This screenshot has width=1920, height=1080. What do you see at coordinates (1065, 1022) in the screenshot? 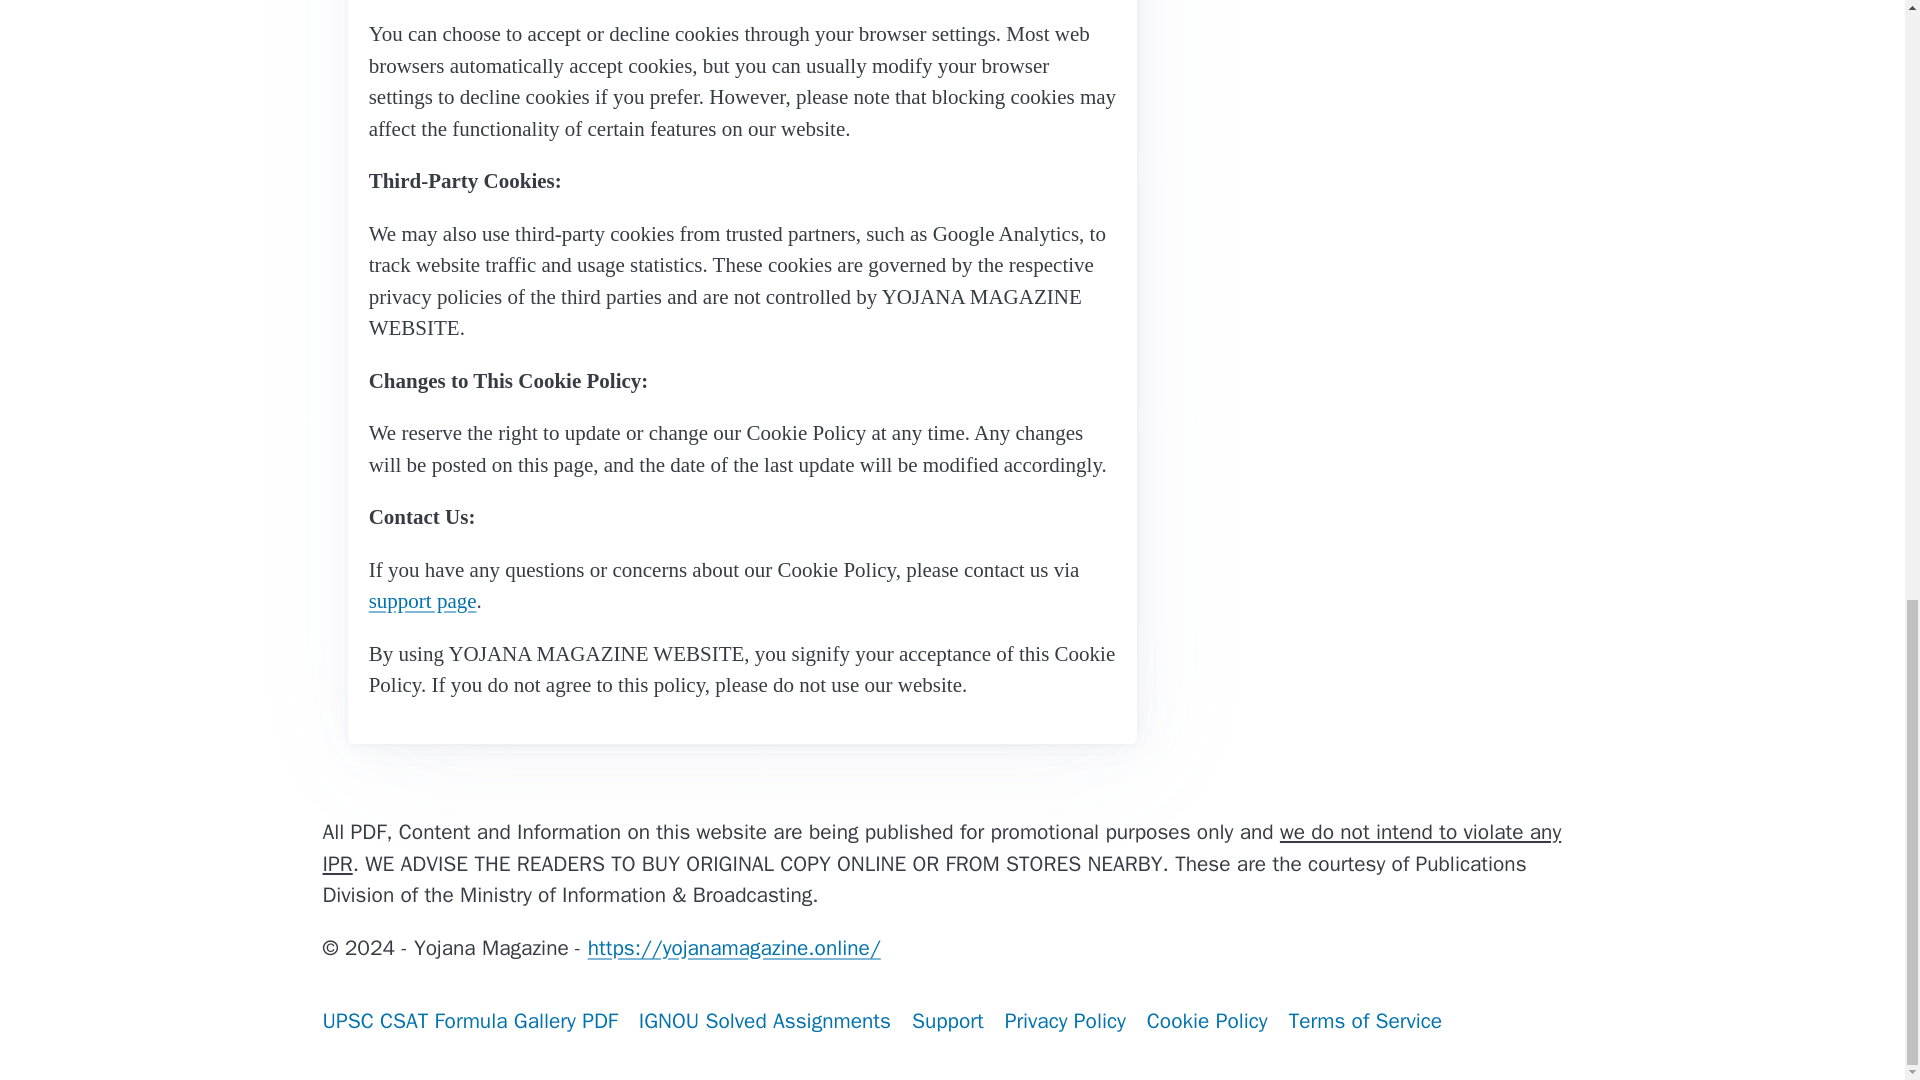
I see `Privacy Policy` at bounding box center [1065, 1022].